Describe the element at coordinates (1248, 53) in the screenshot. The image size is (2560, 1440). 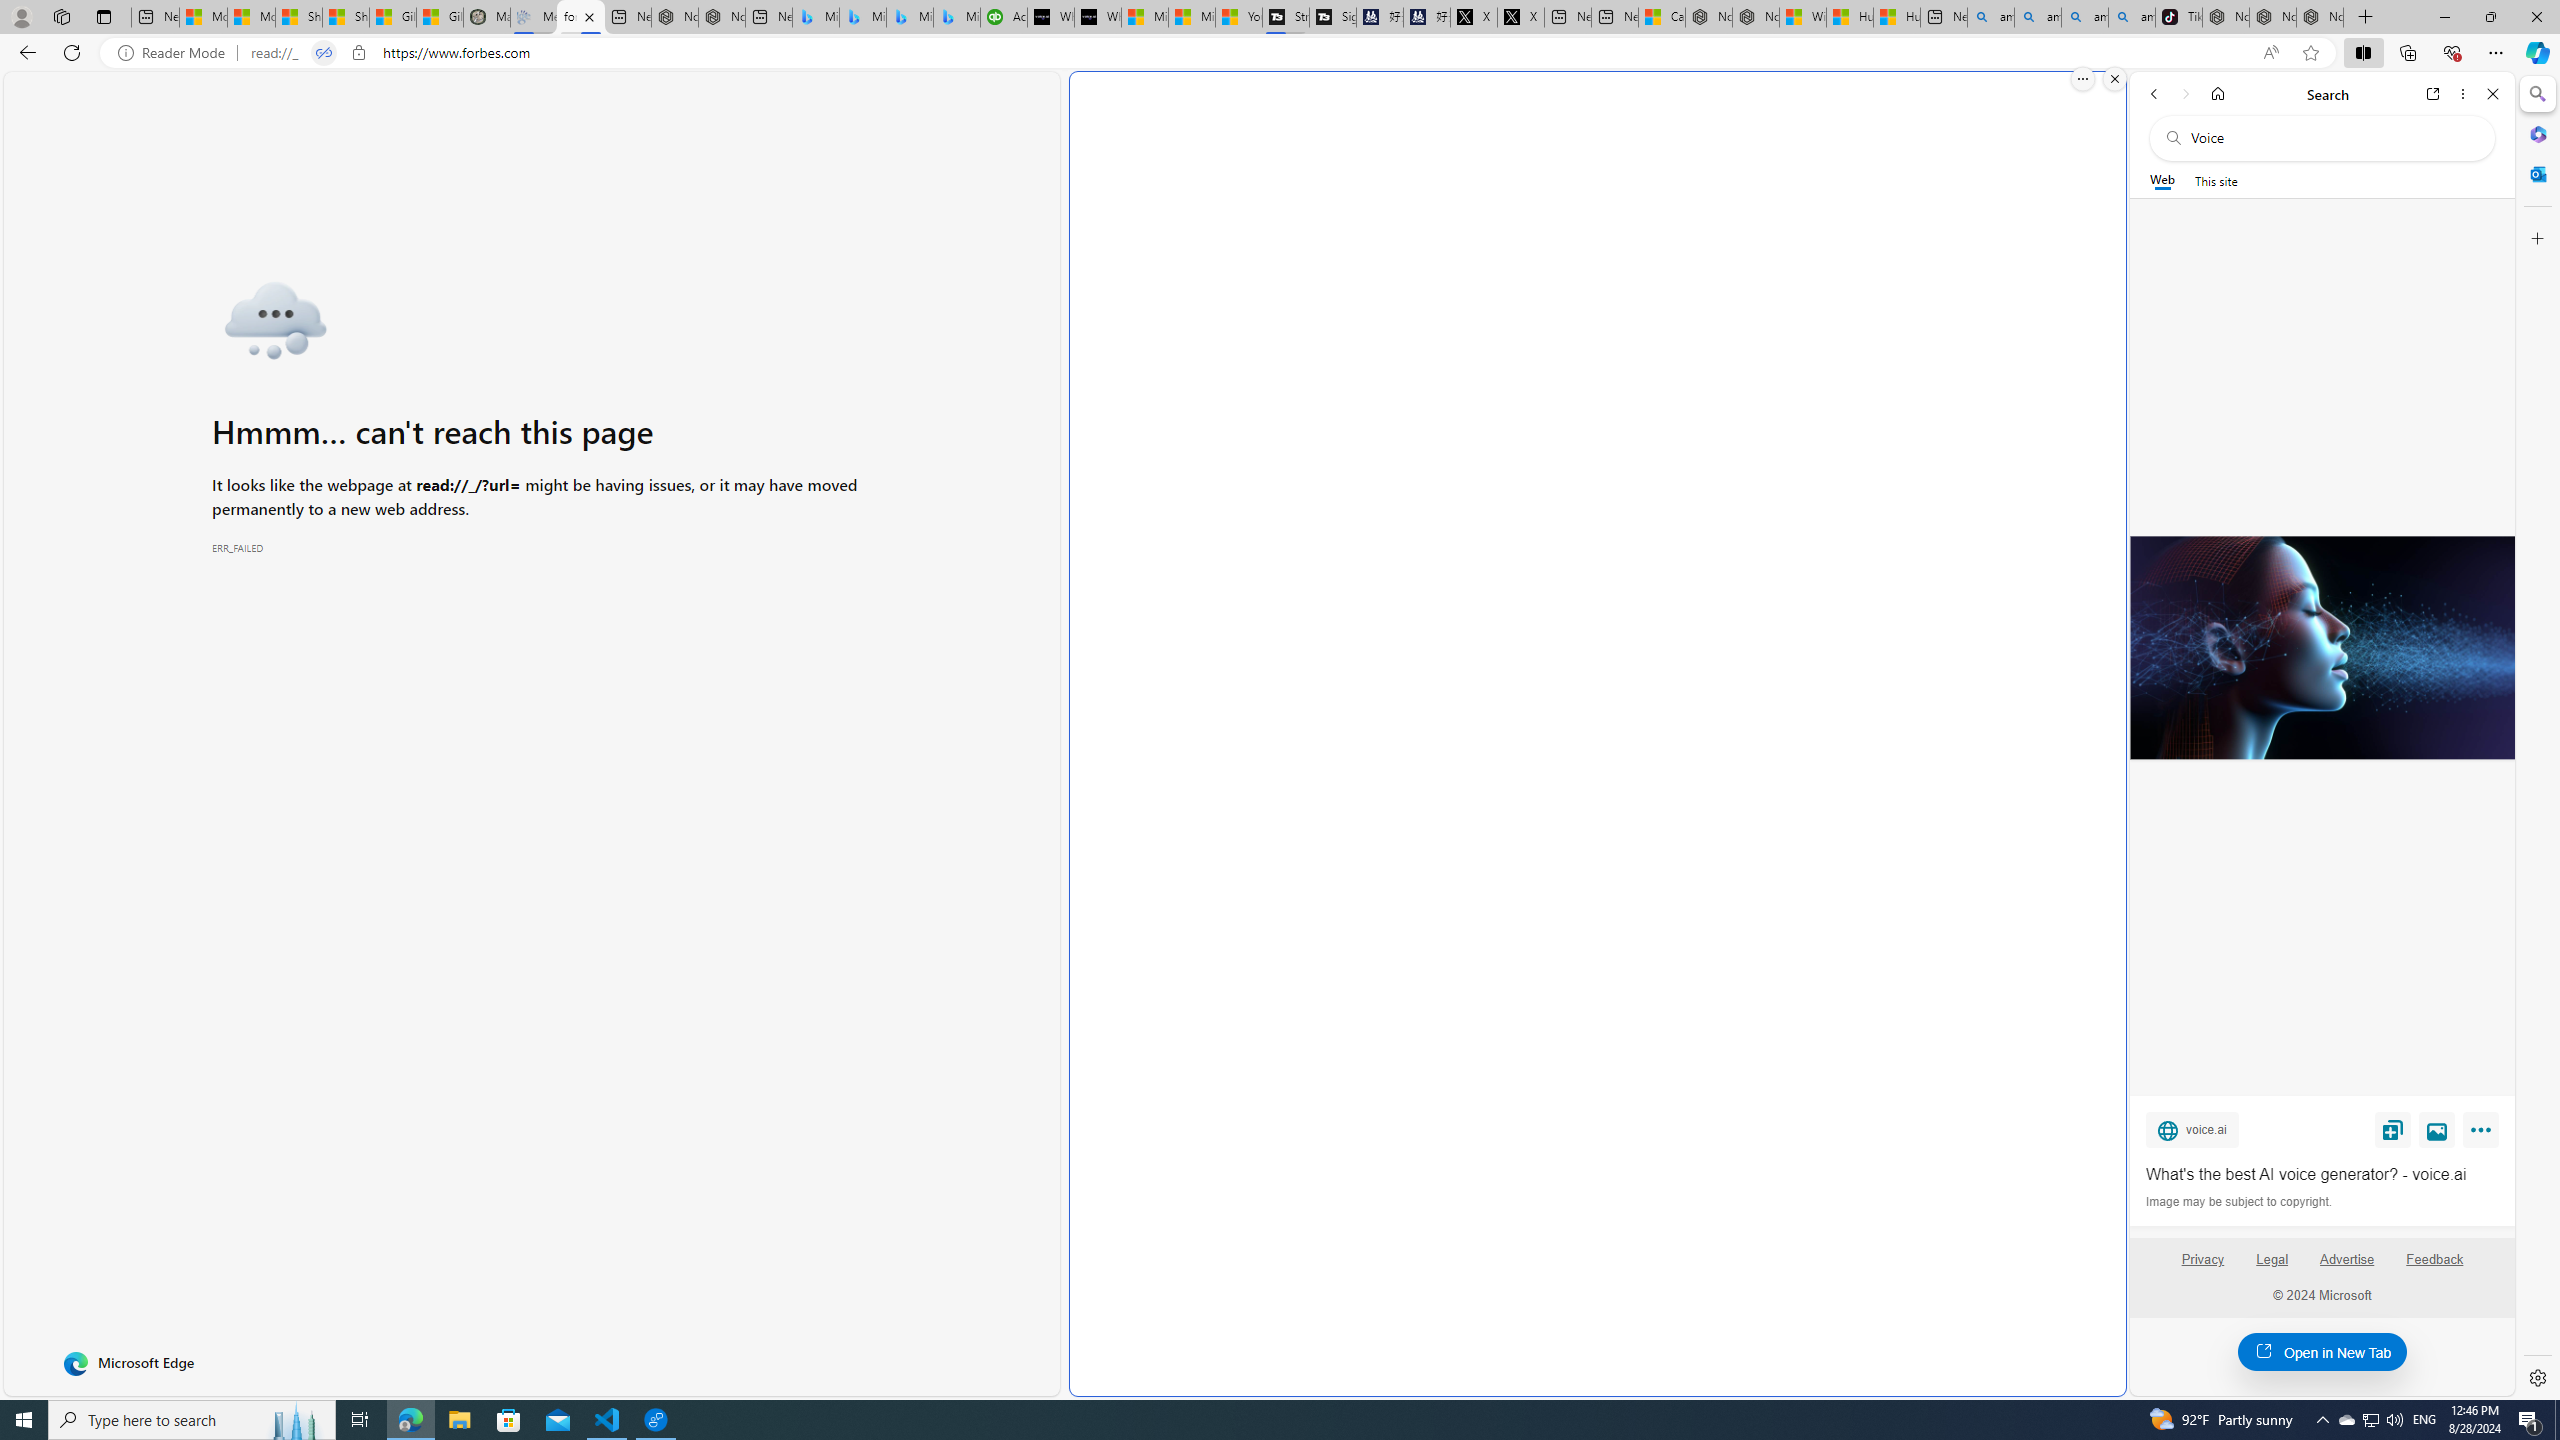
I see `Address and search bar` at that location.